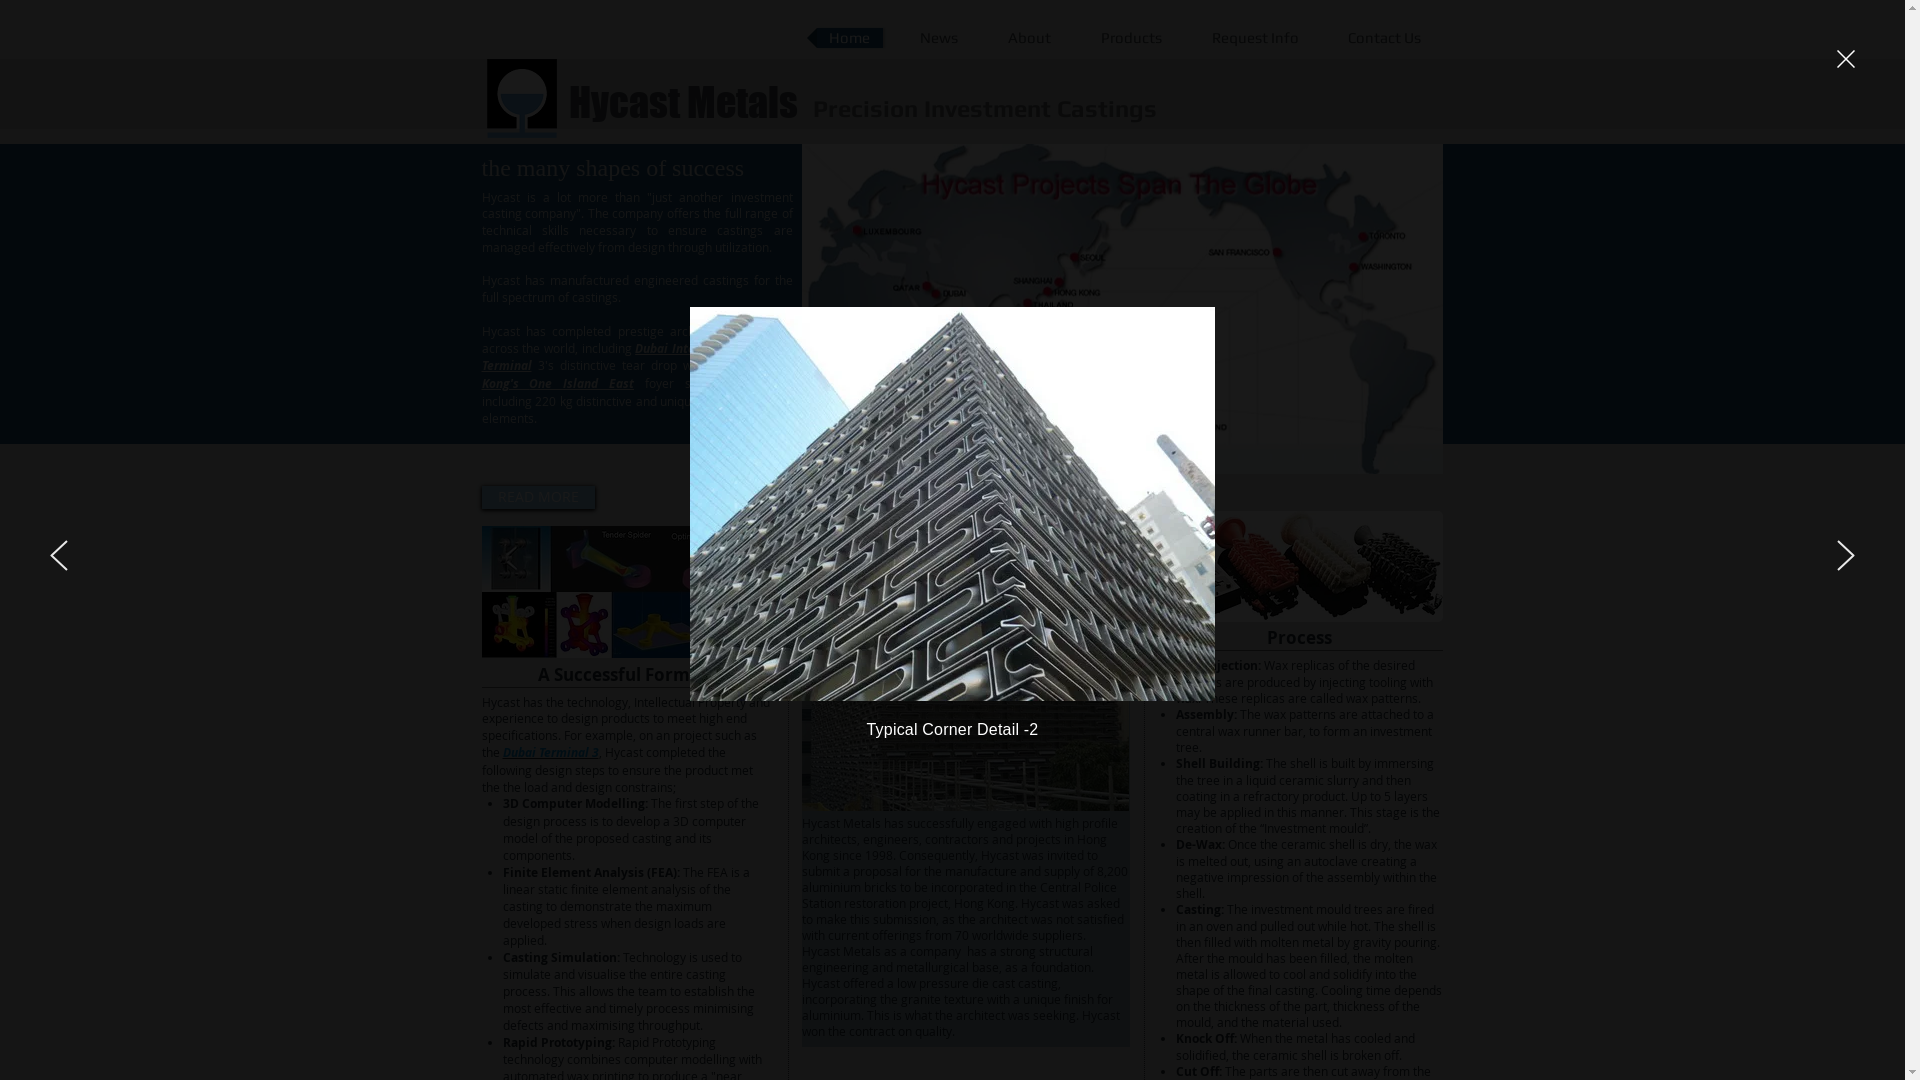  What do you see at coordinates (538, 497) in the screenshot?
I see `READ MORE` at bounding box center [538, 497].